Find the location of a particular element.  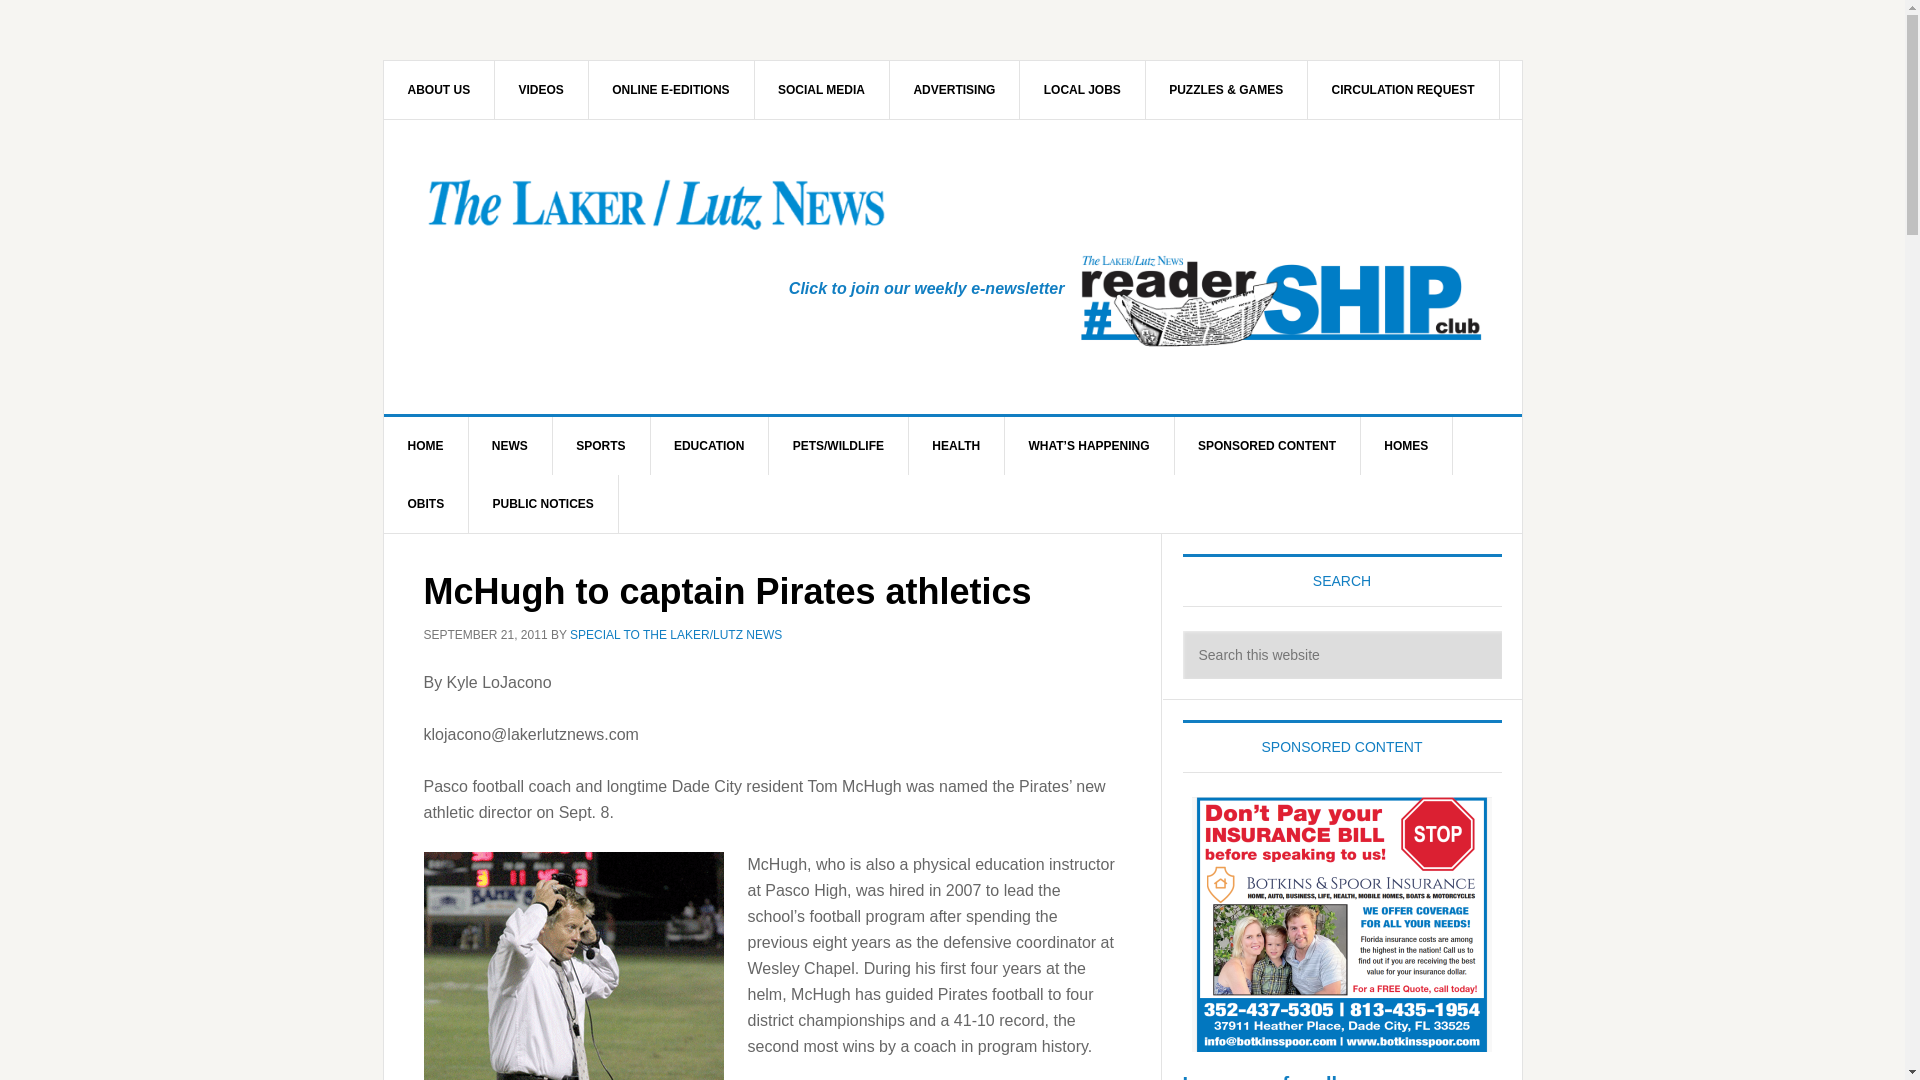

ABOUT US is located at coordinates (440, 89).